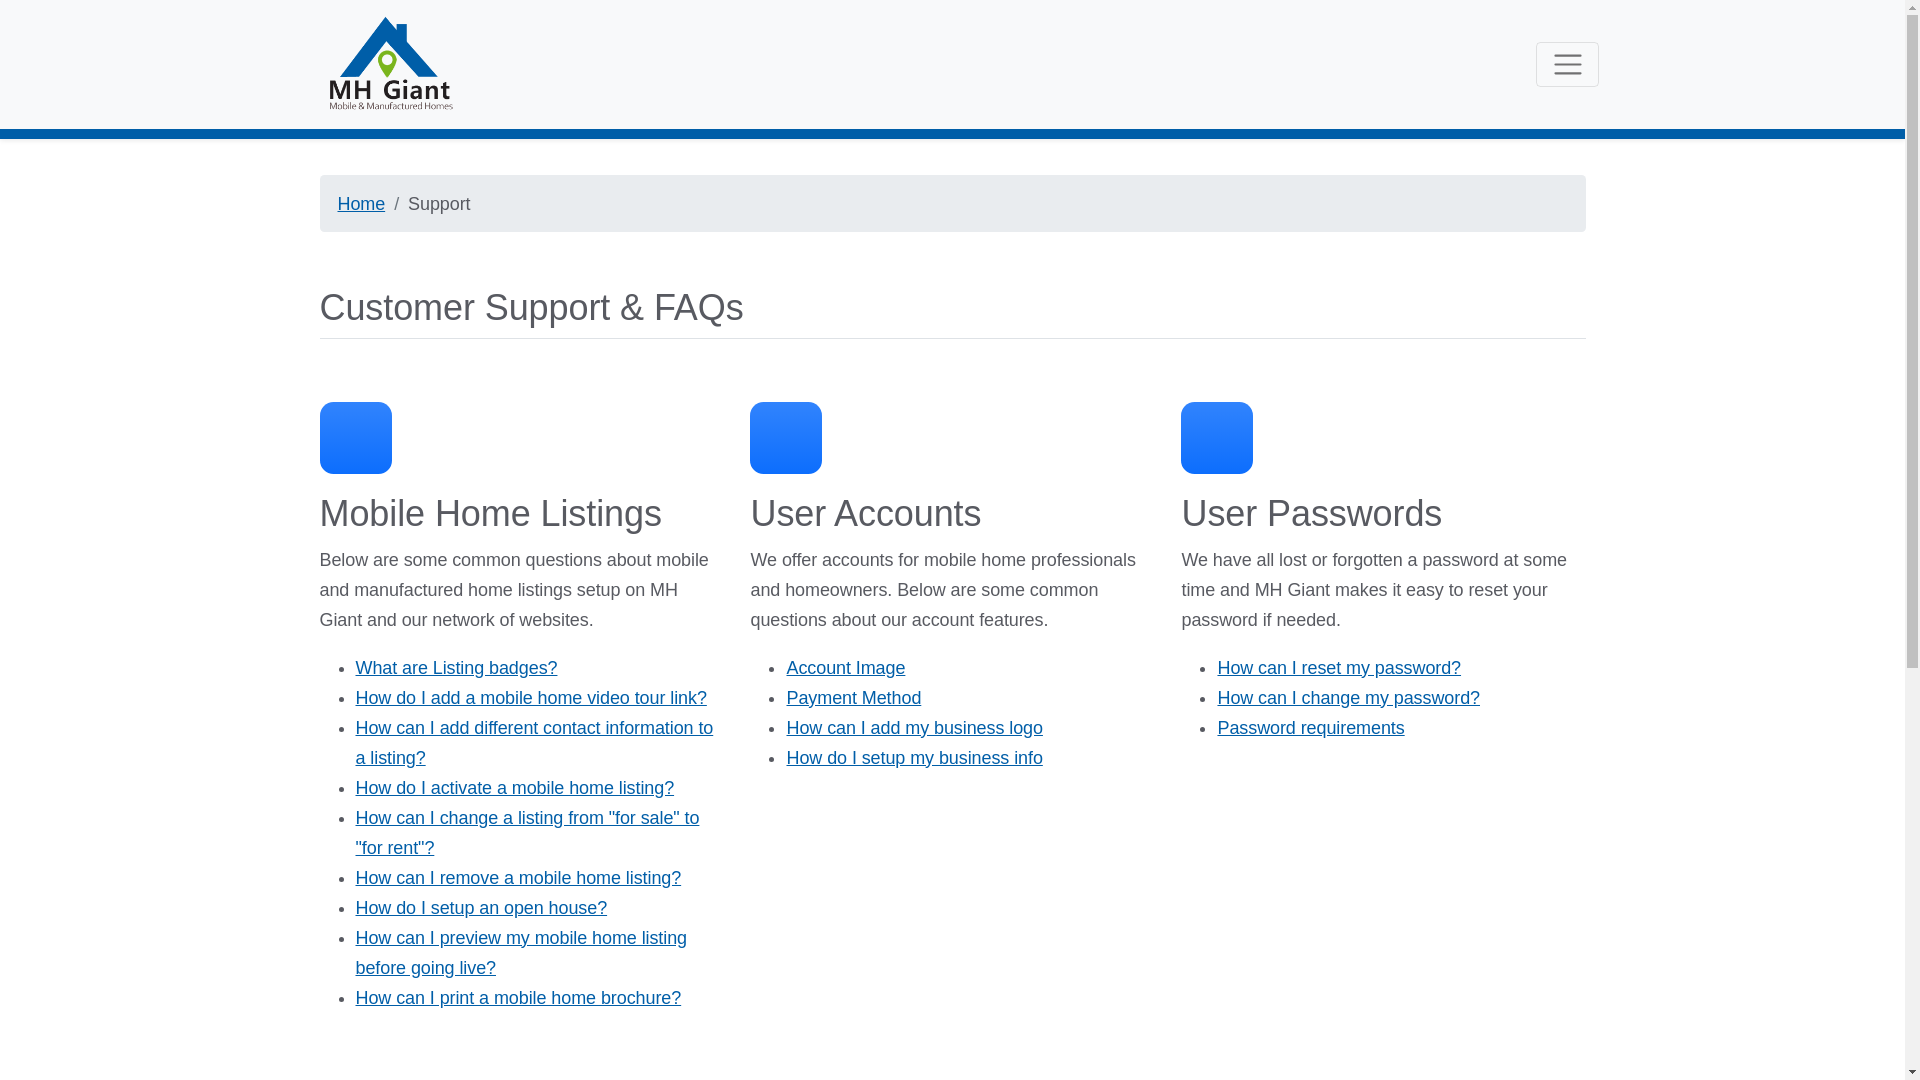  I want to click on How can I change a listing from "for sale" to "for rent"?, so click(528, 832).